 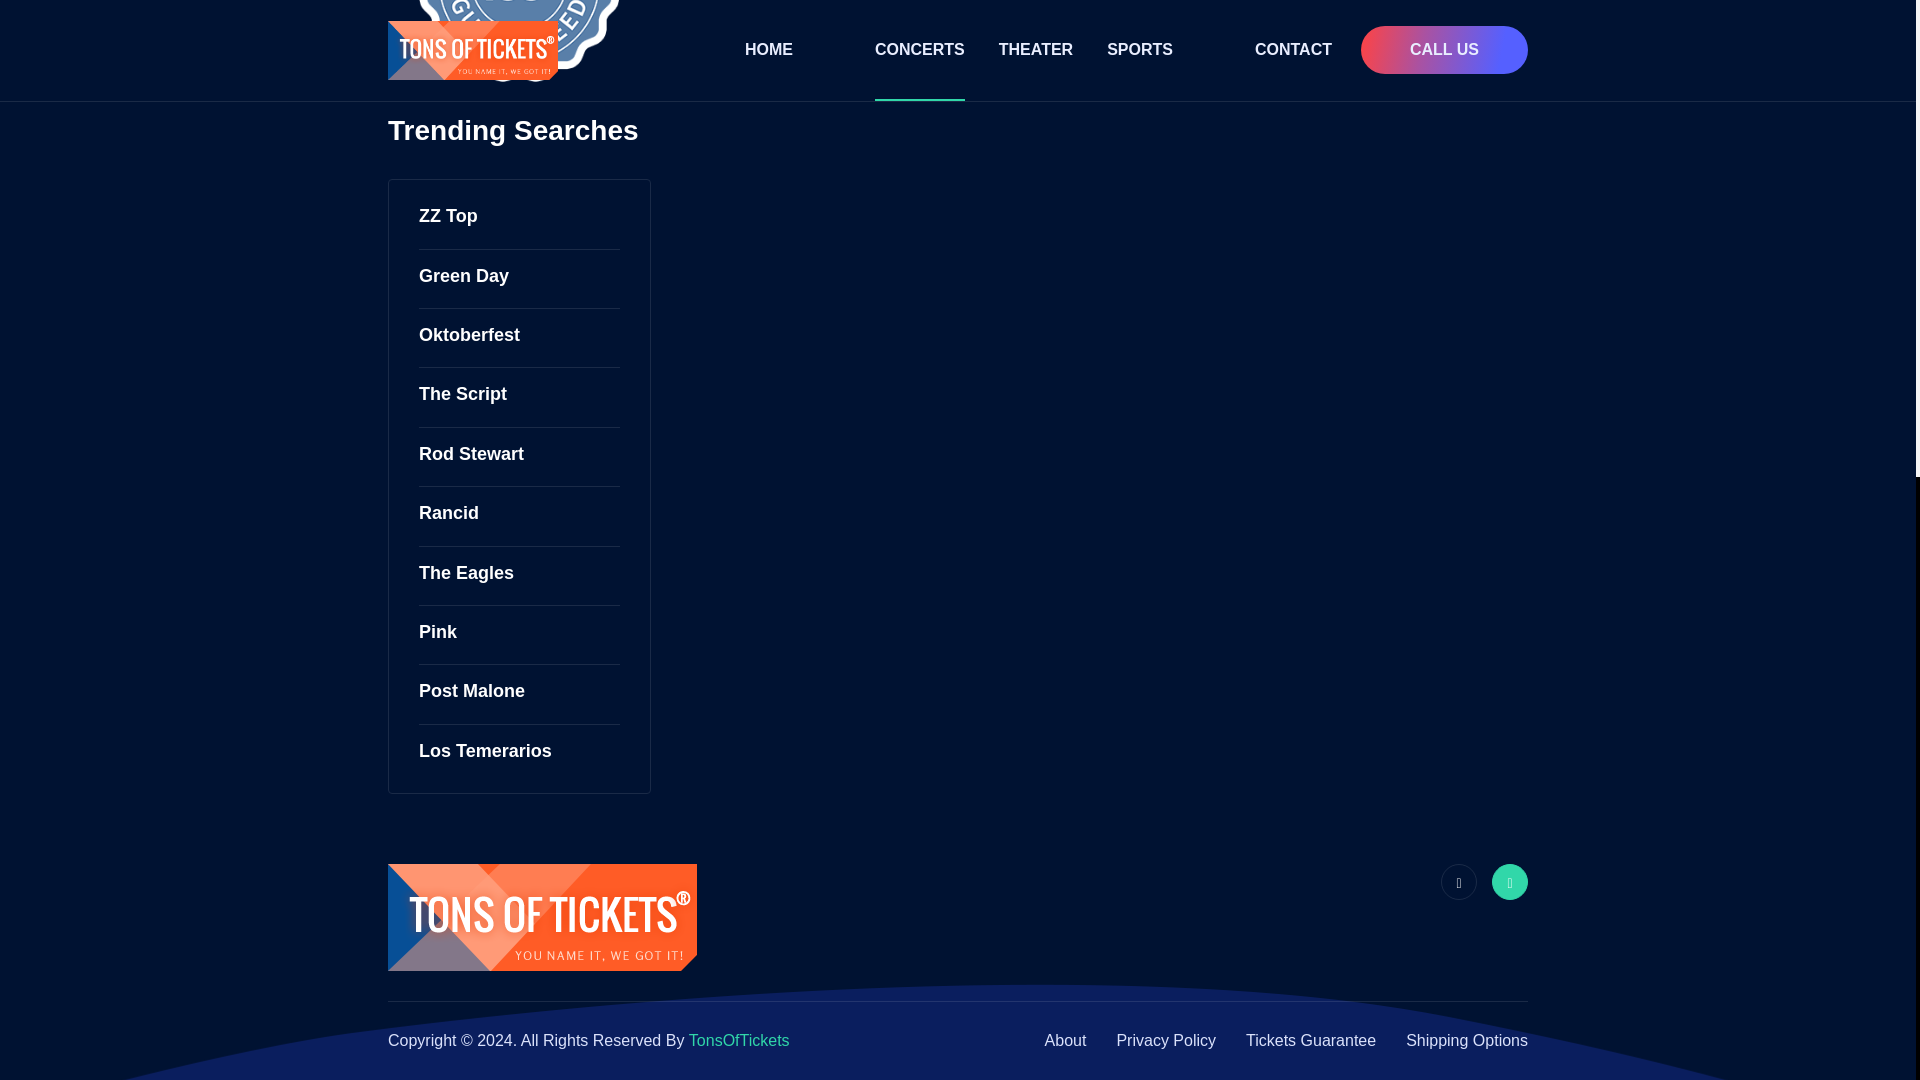 I want to click on Pink, so click(x=437, y=632).